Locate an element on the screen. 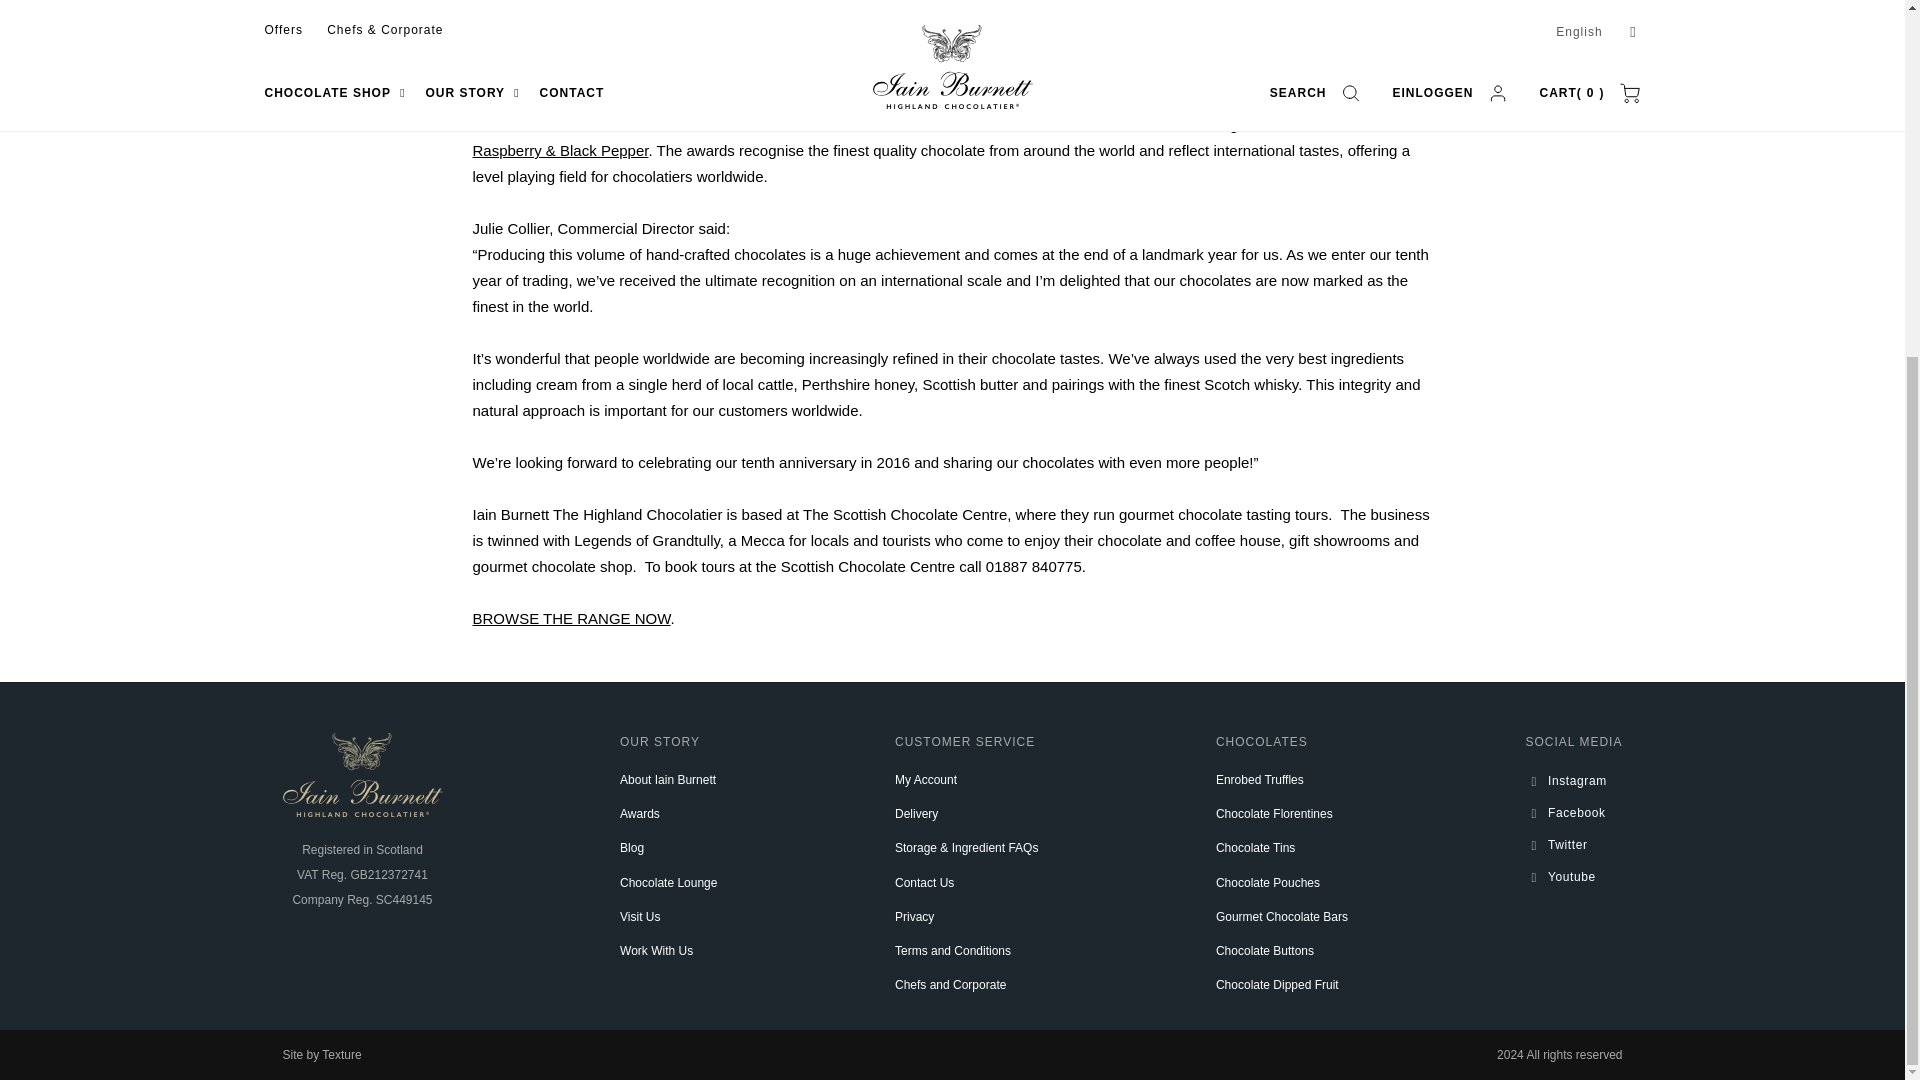 The height and width of the screenshot is (1080, 1920). Highland Chocolatier on Instagram is located at coordinates (1573, 780).